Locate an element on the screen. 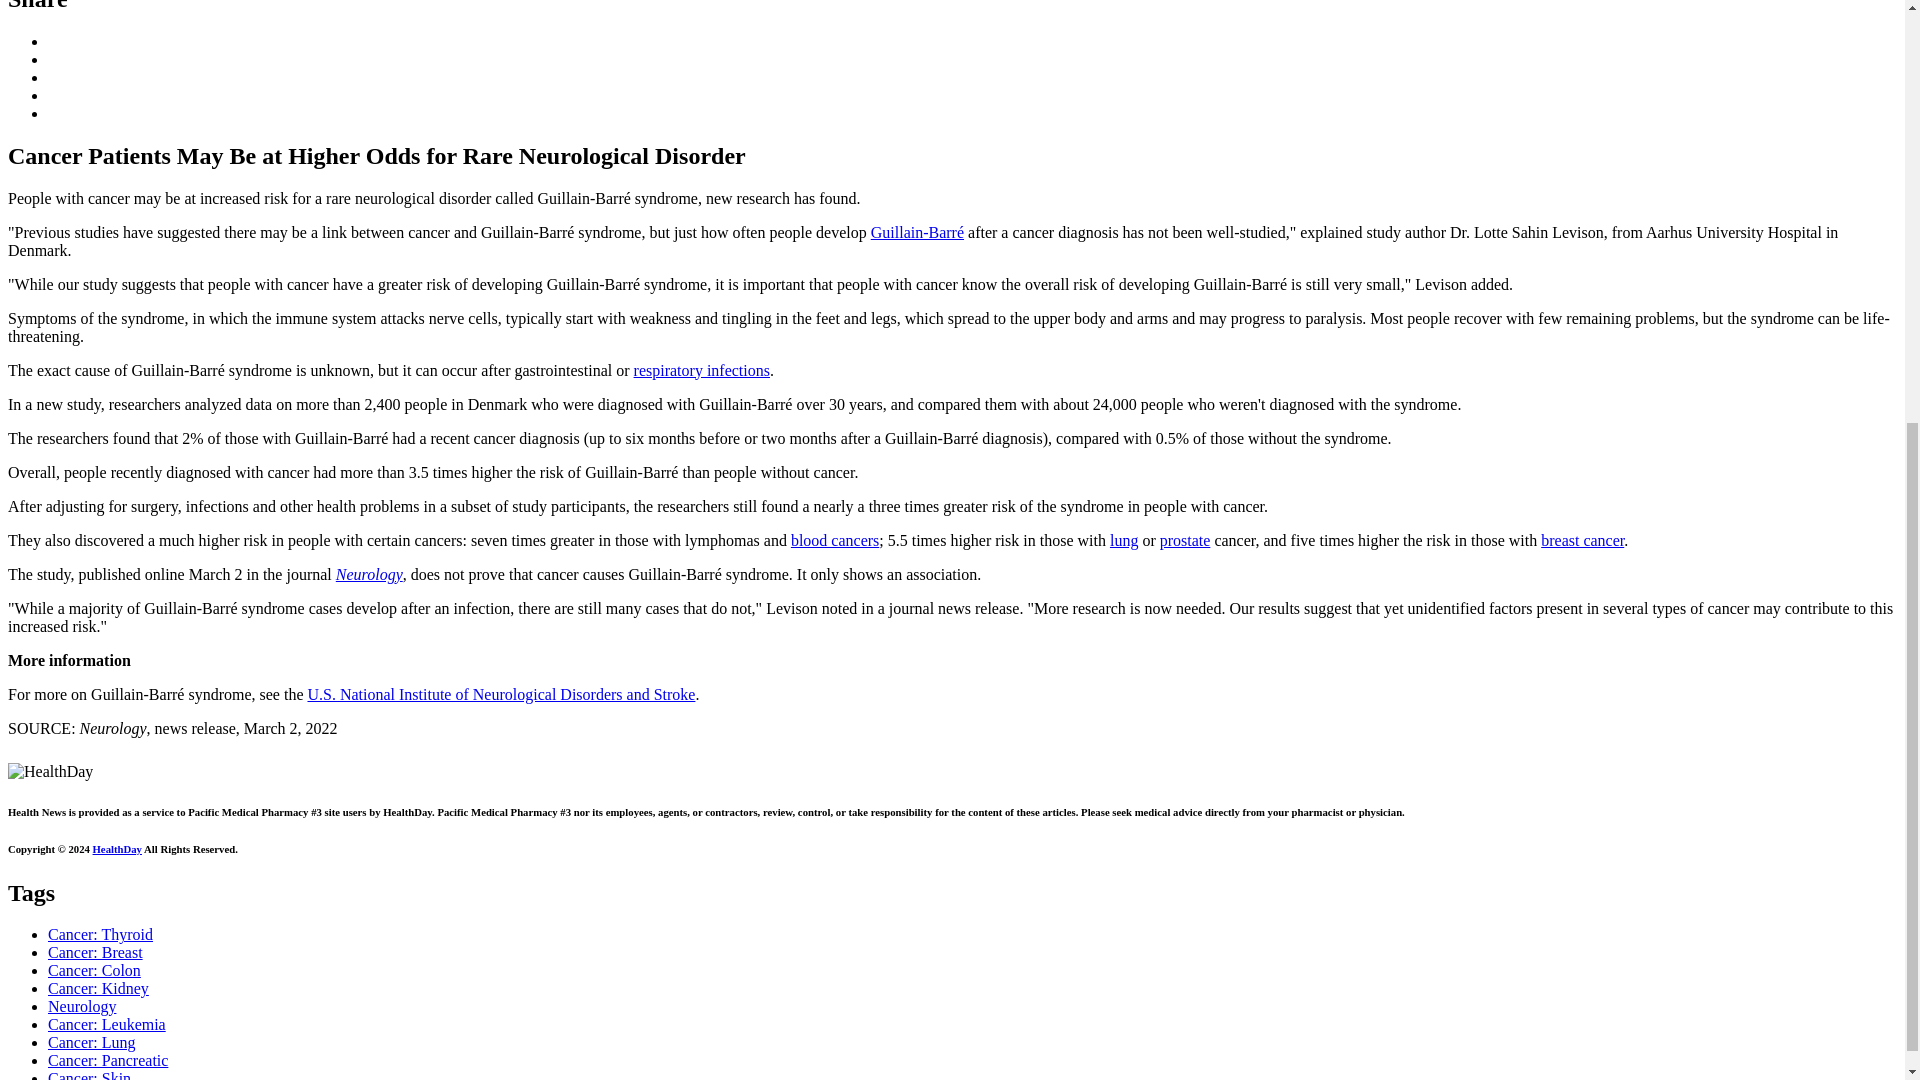 This screenshot has width=1920, height=1080. prostate is located at coordinates (1185, 540).